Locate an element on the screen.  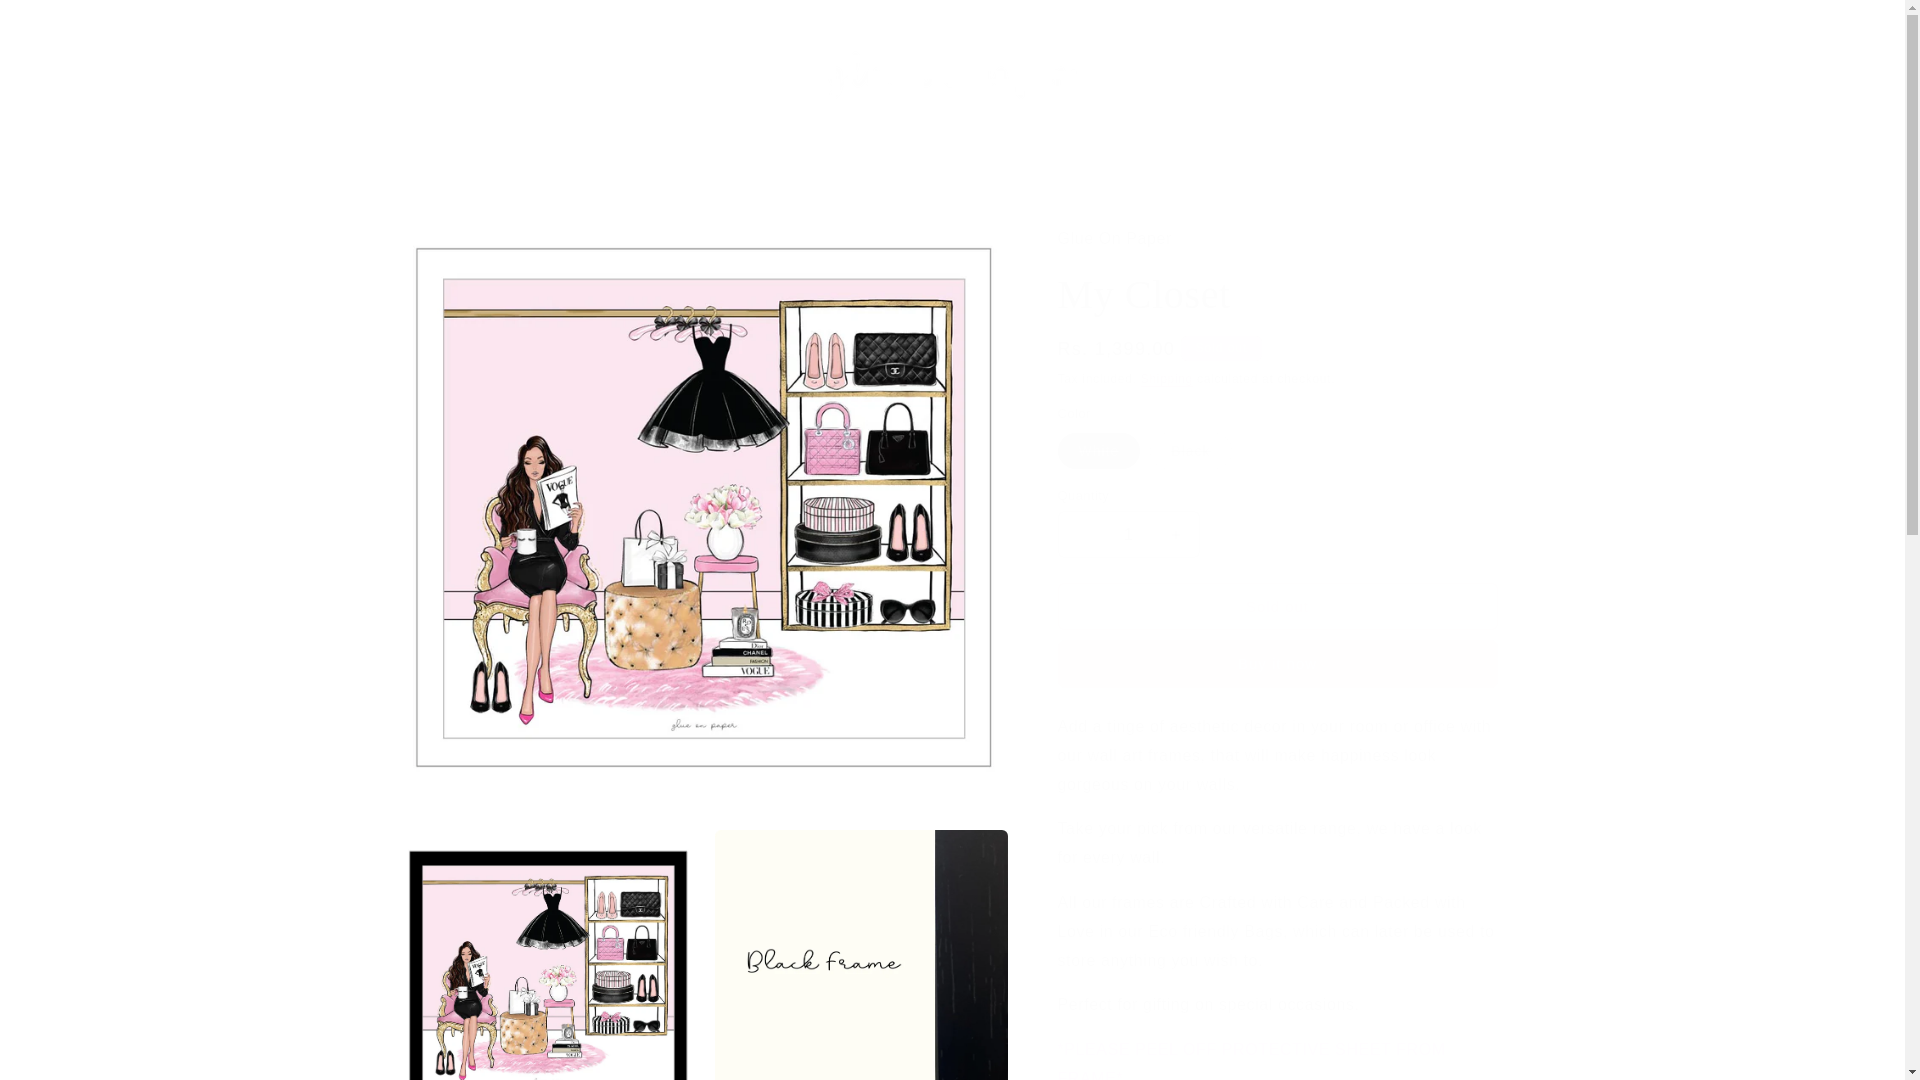
Track Your Order is located at coordinates (1093, 184).